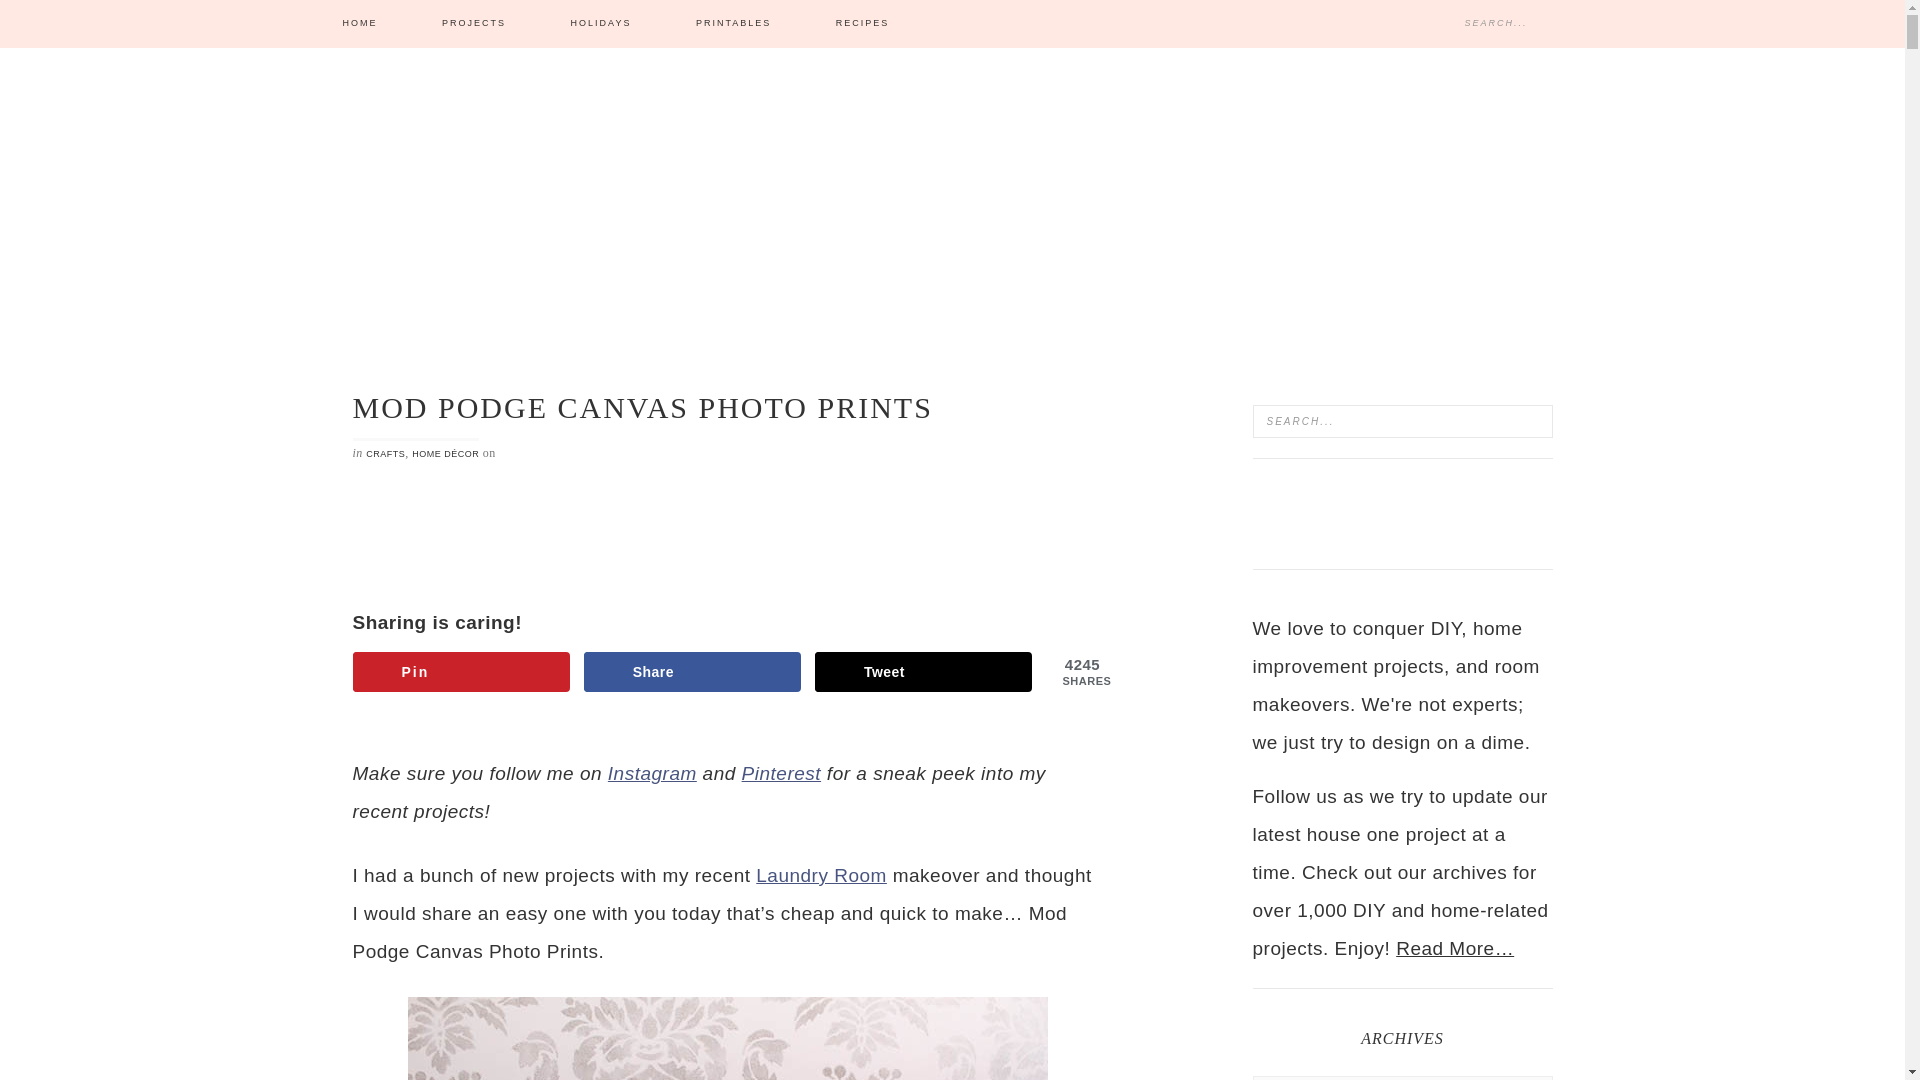  I want to click on HOME, so click(359, 24).